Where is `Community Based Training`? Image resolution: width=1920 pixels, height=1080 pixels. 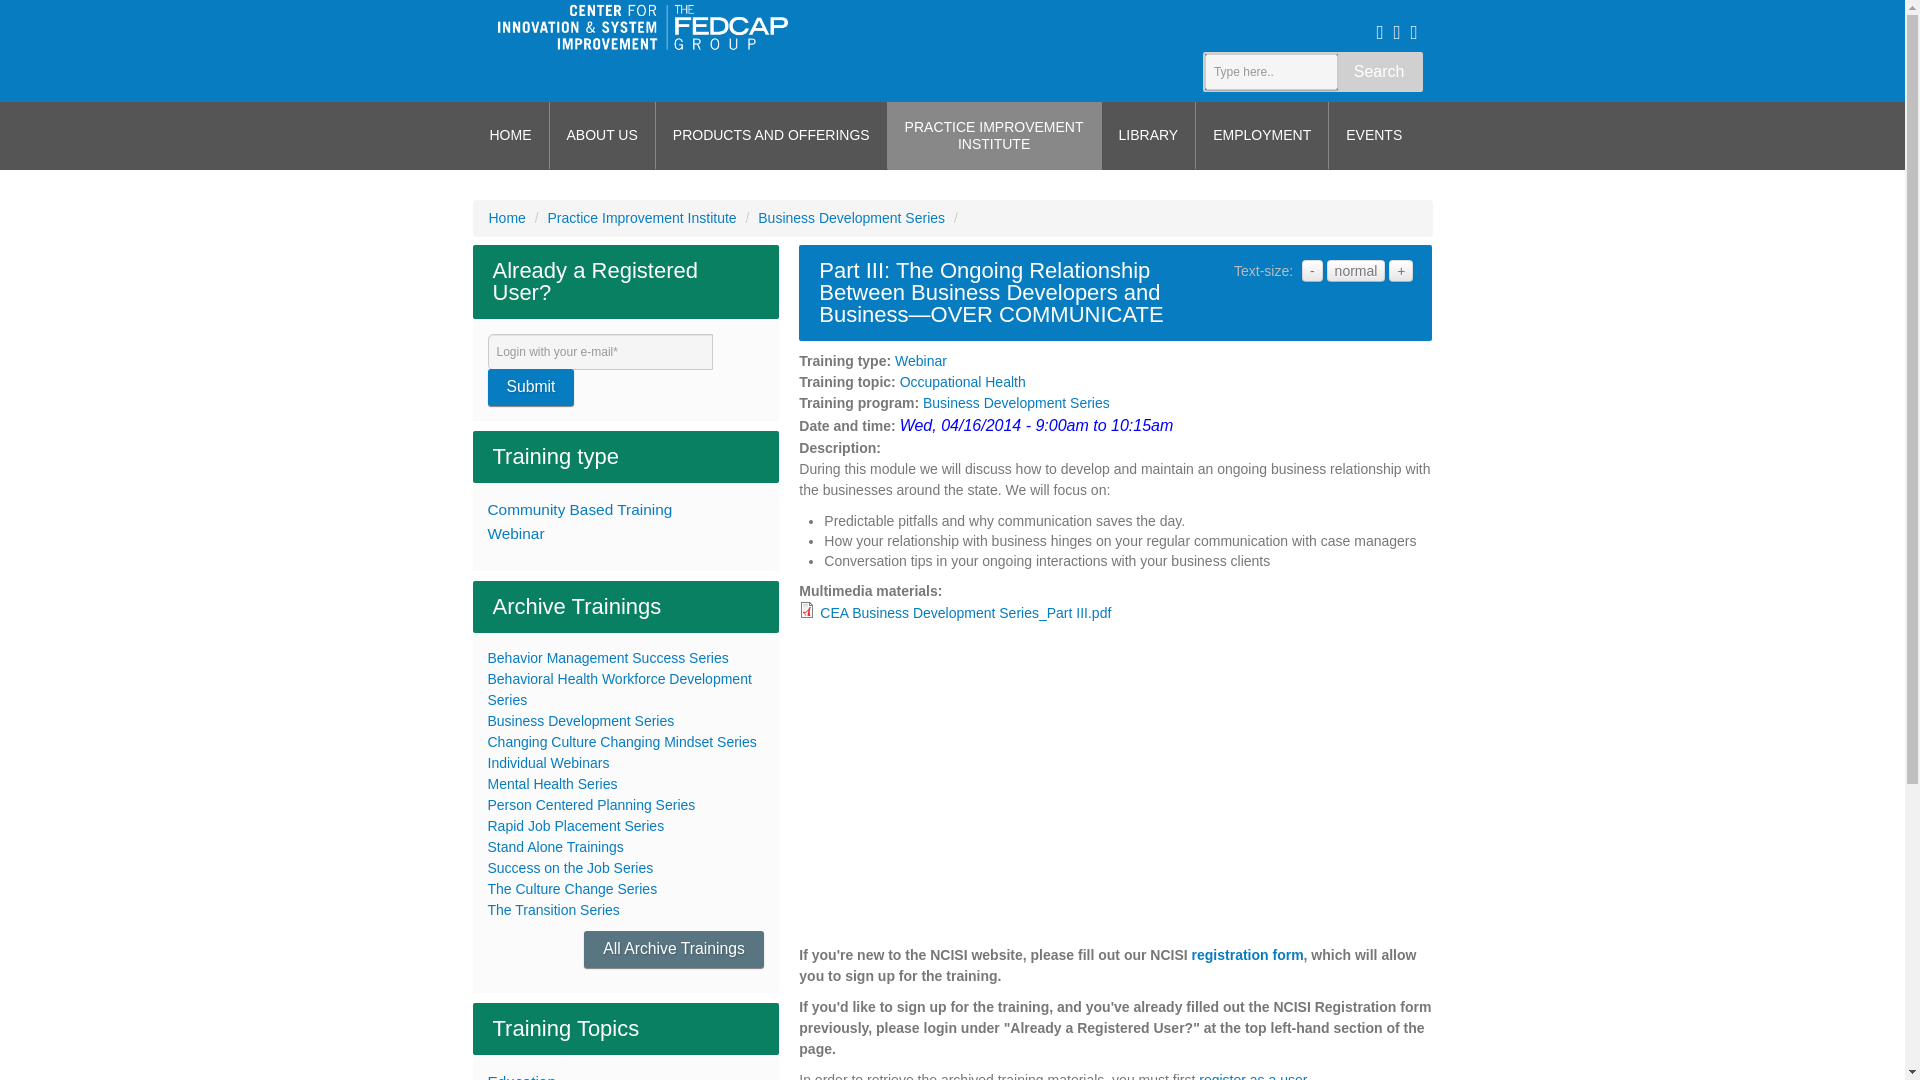
Community Based Training is located at coordinates (626, 509).